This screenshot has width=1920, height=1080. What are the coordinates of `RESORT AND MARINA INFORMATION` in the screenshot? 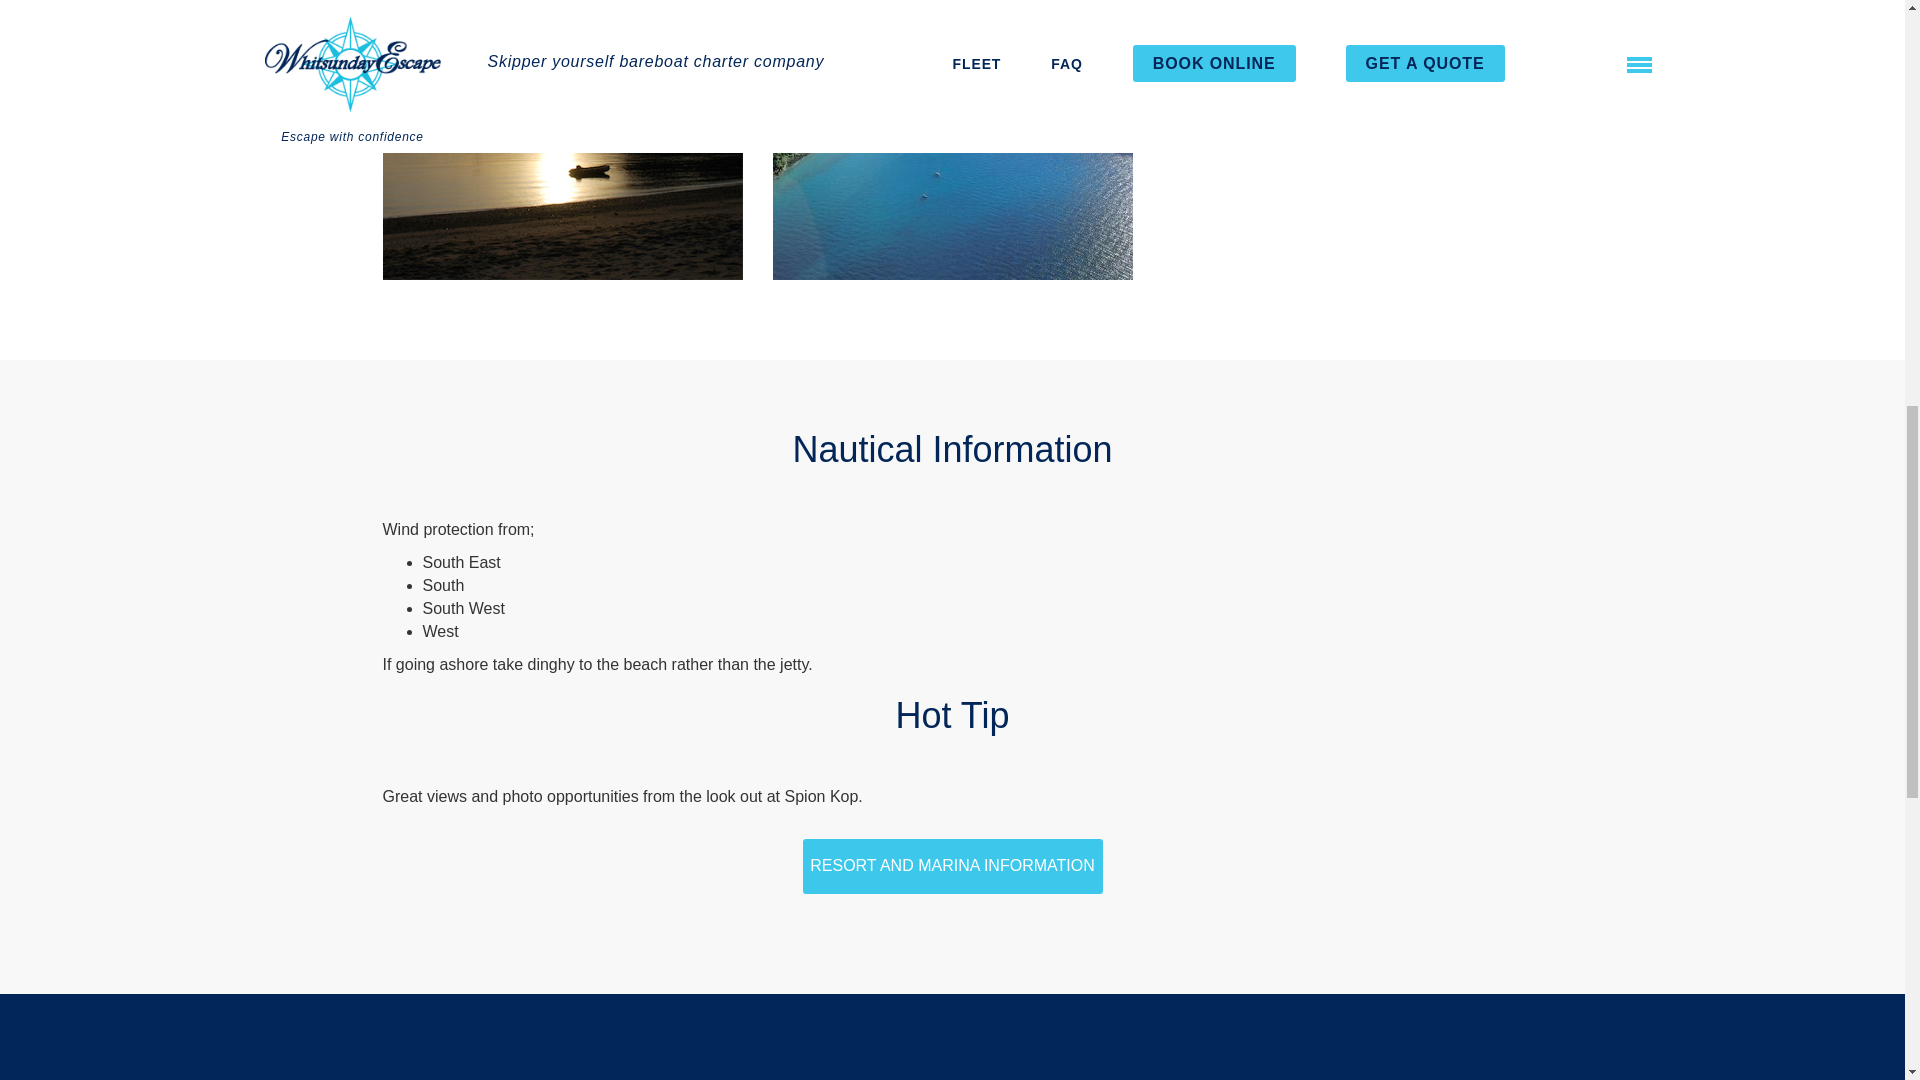 It's located at (952, 865).